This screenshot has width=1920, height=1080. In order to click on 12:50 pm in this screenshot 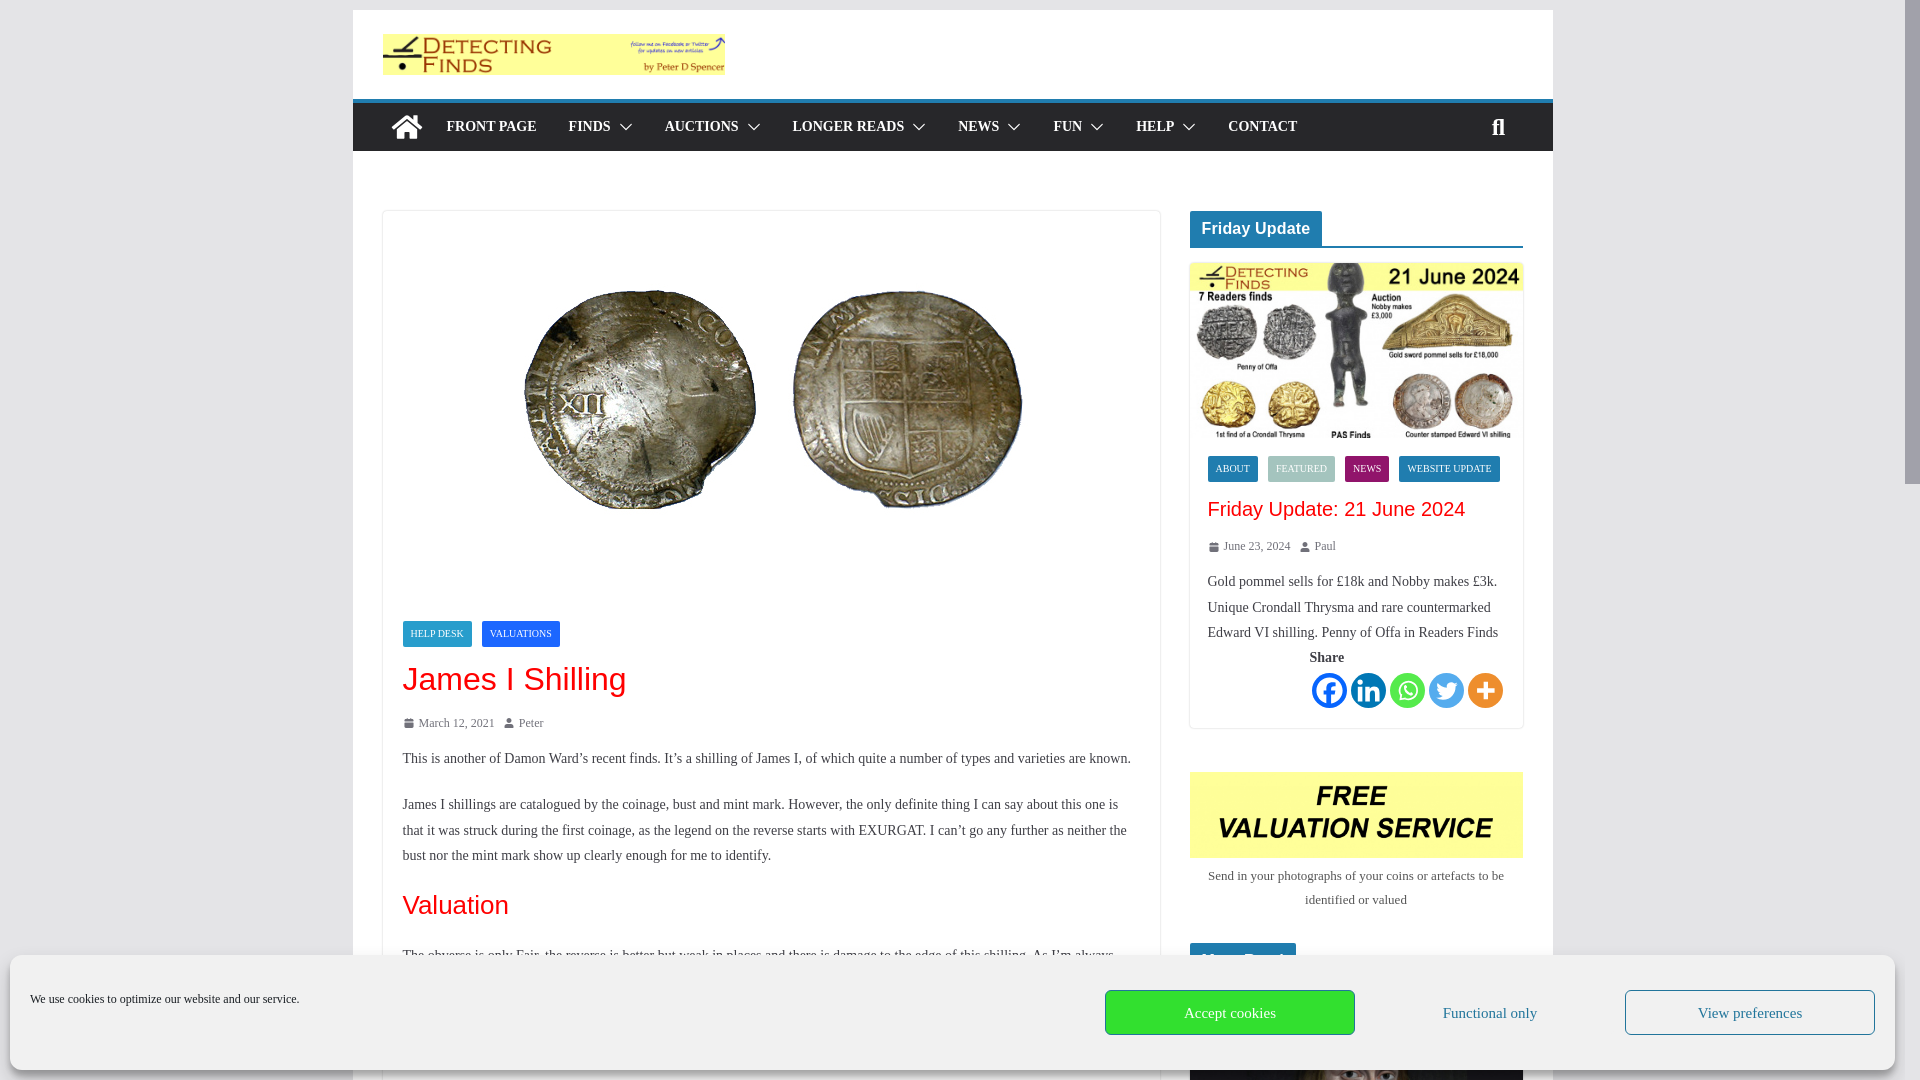, I will do `click(447, 724)`.